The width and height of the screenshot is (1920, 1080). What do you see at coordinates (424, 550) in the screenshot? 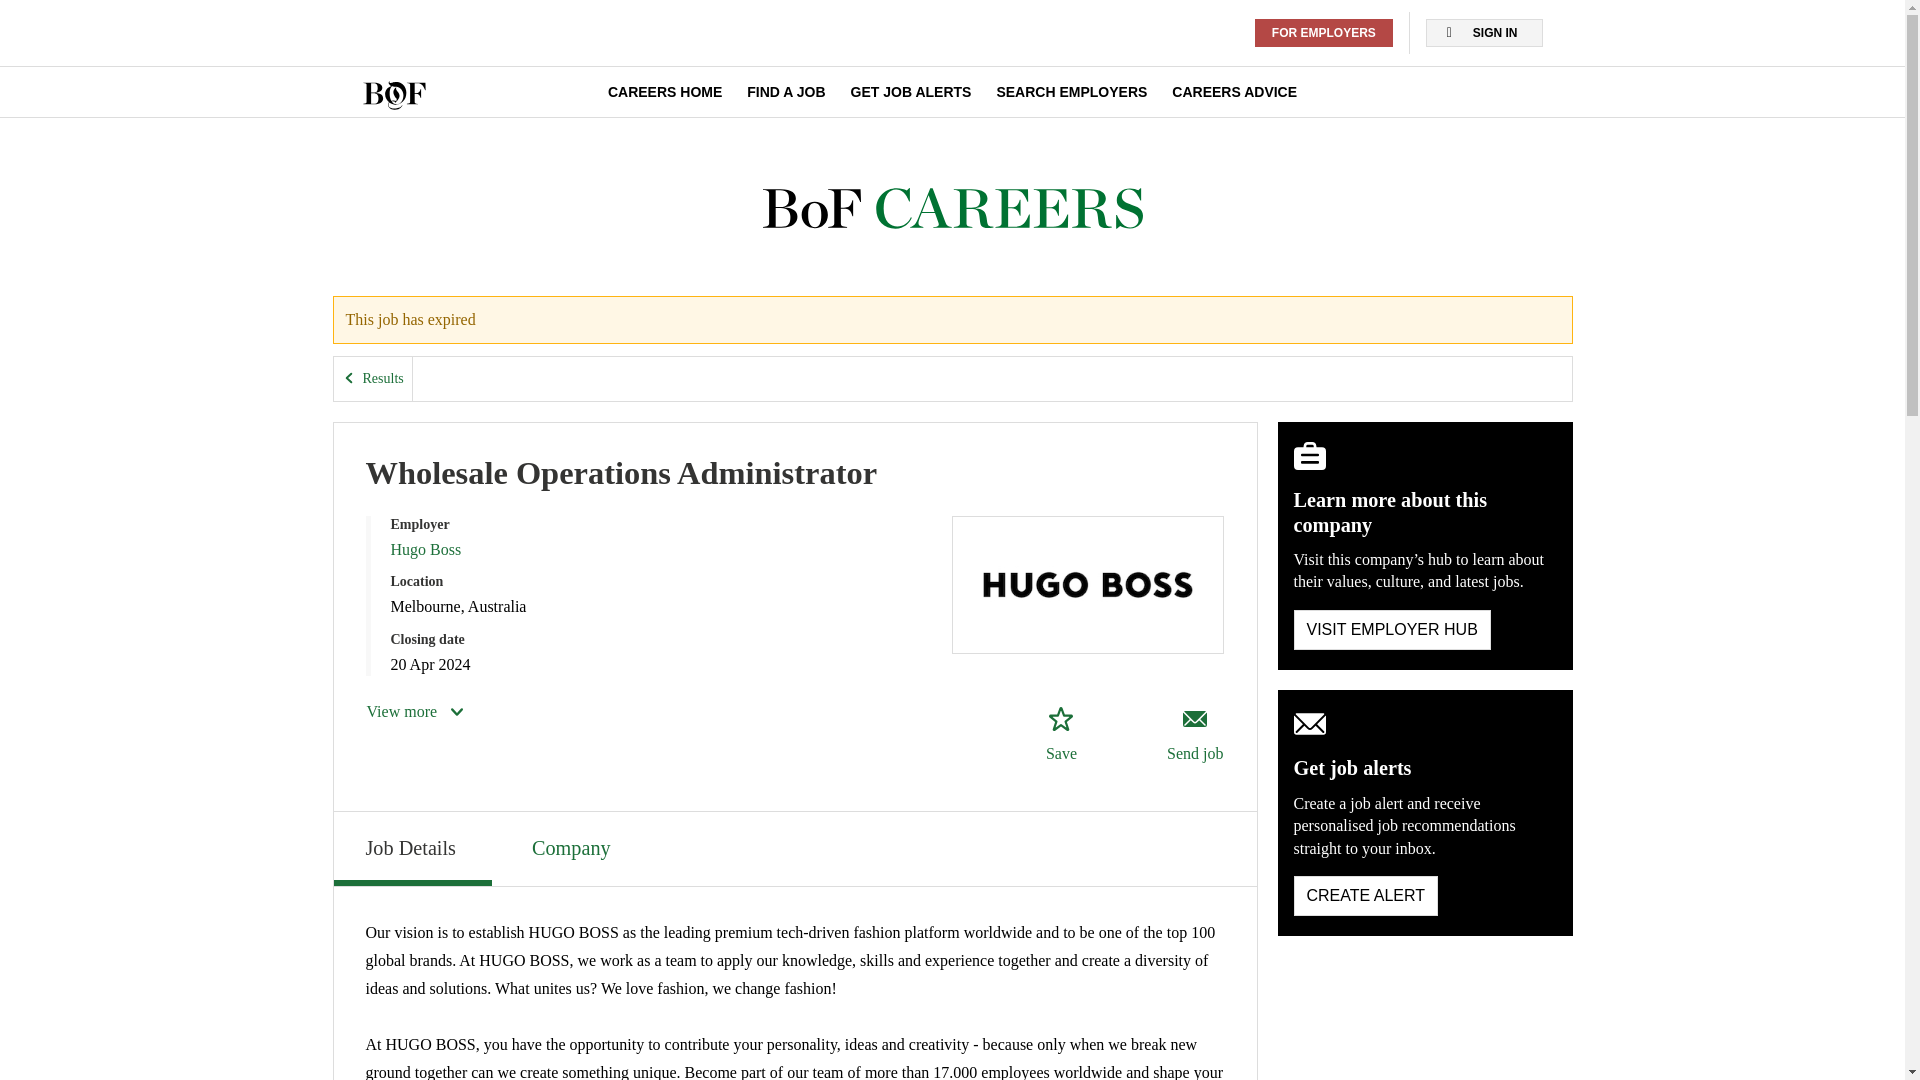
I see `Hugo Boss` at bounding box center [424, 550].